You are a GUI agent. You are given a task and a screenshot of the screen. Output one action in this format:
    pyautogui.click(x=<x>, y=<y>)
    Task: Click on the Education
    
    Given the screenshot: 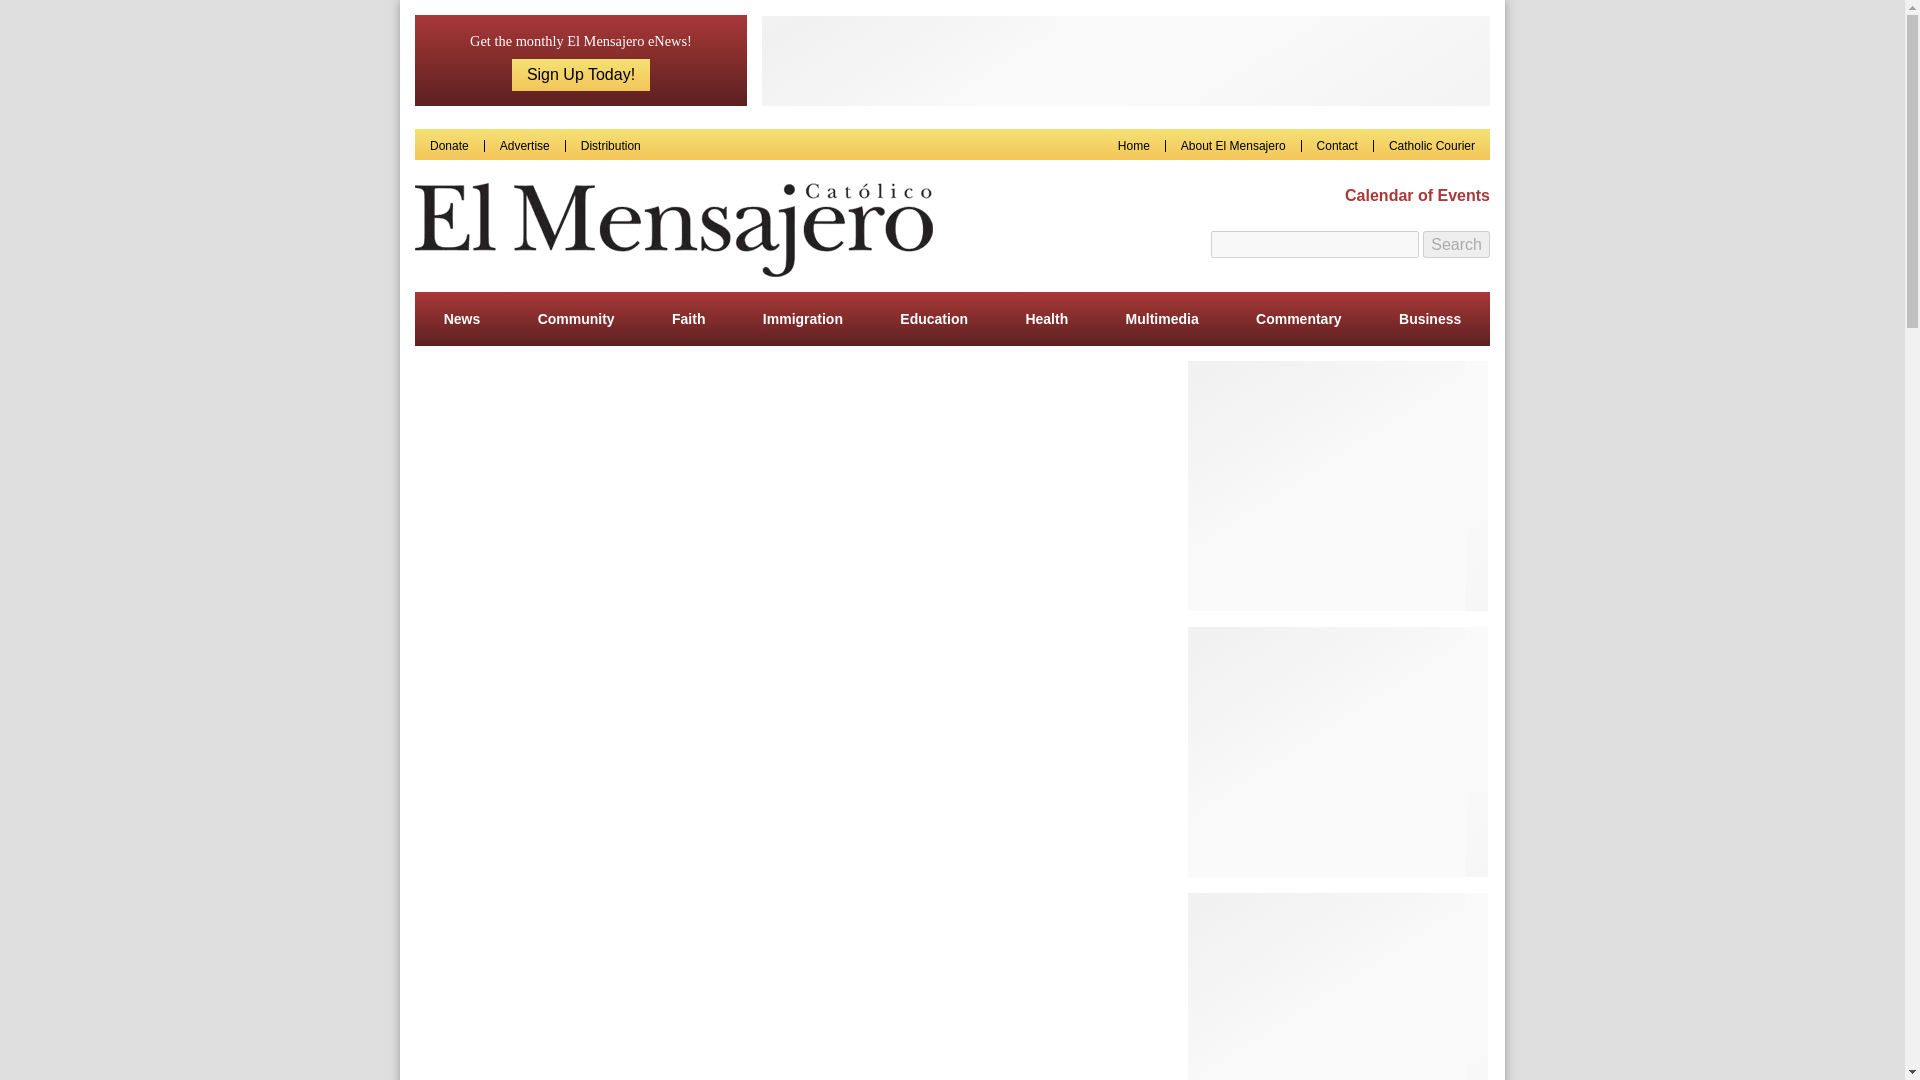 What is the action you would take?
    pyautogui.click(x=934, y=318)
    